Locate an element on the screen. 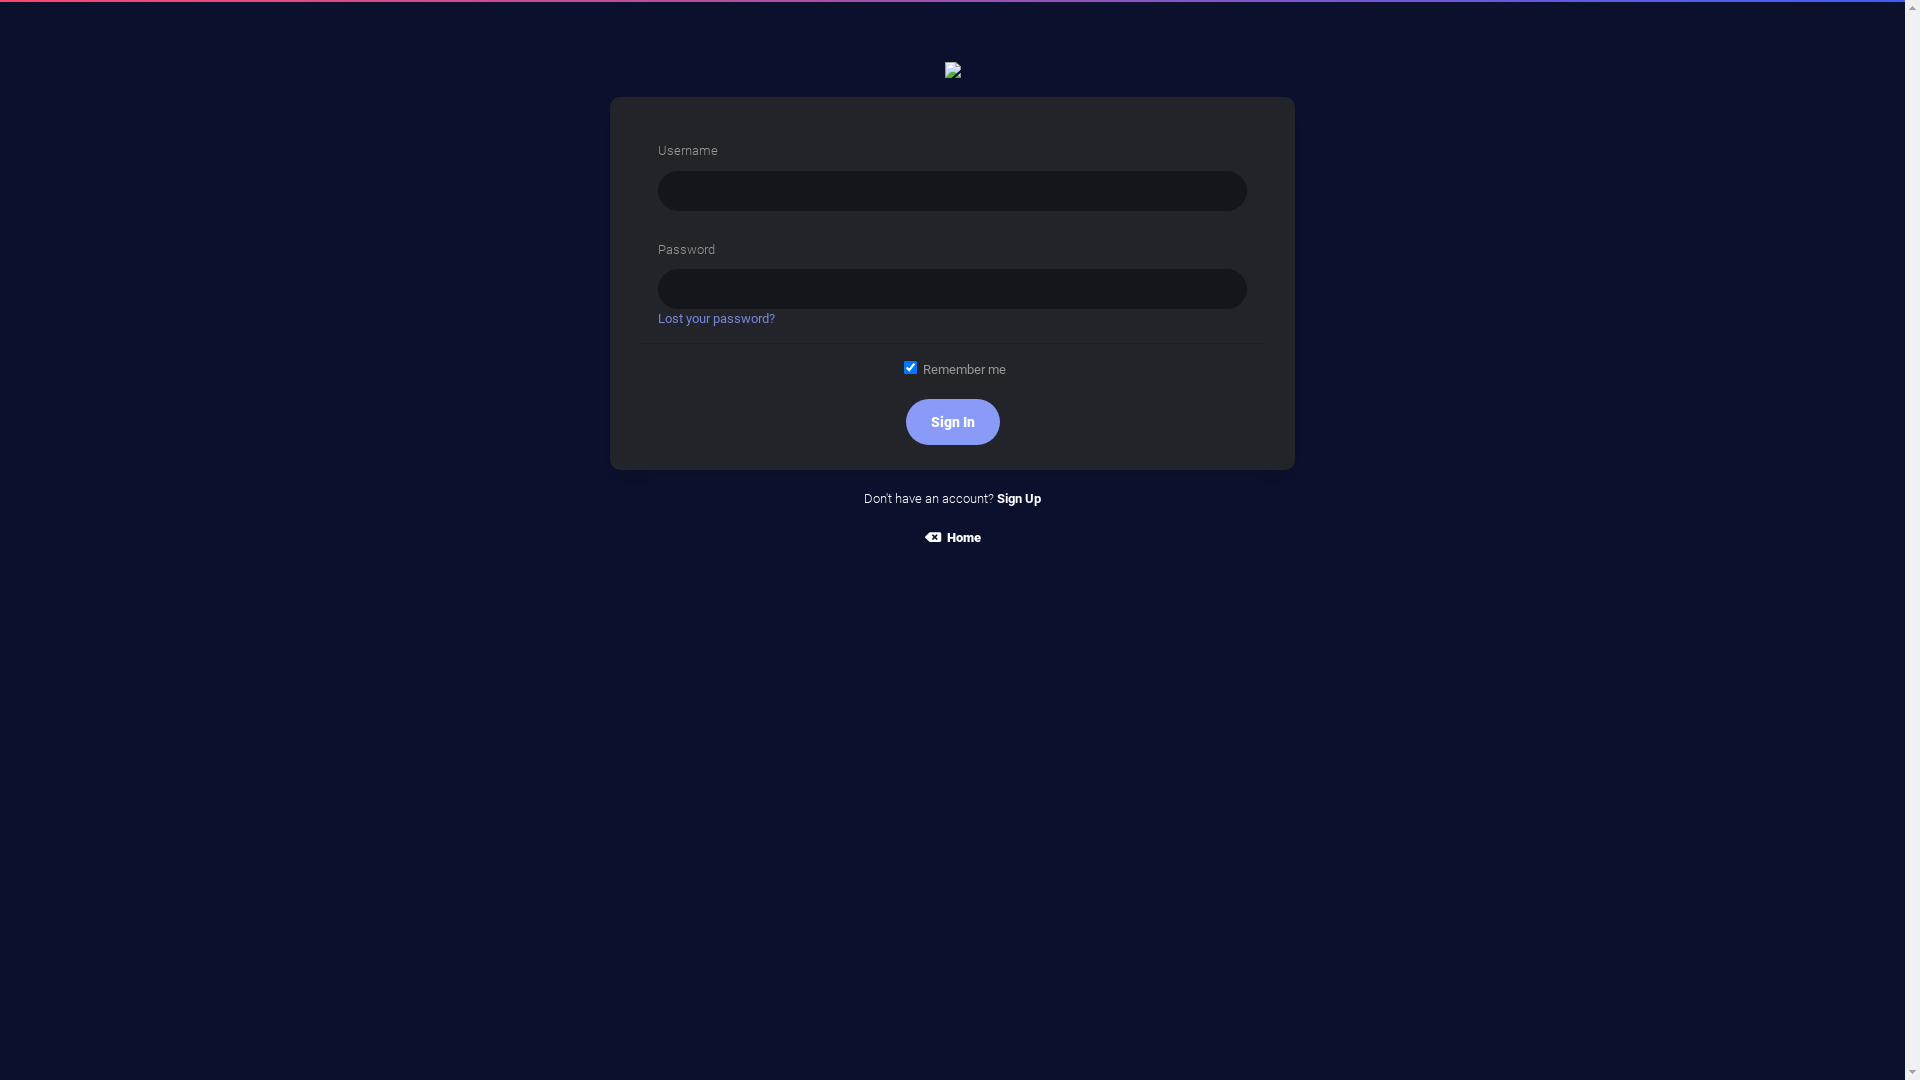  Sign In is located at coordinates (953, 422).